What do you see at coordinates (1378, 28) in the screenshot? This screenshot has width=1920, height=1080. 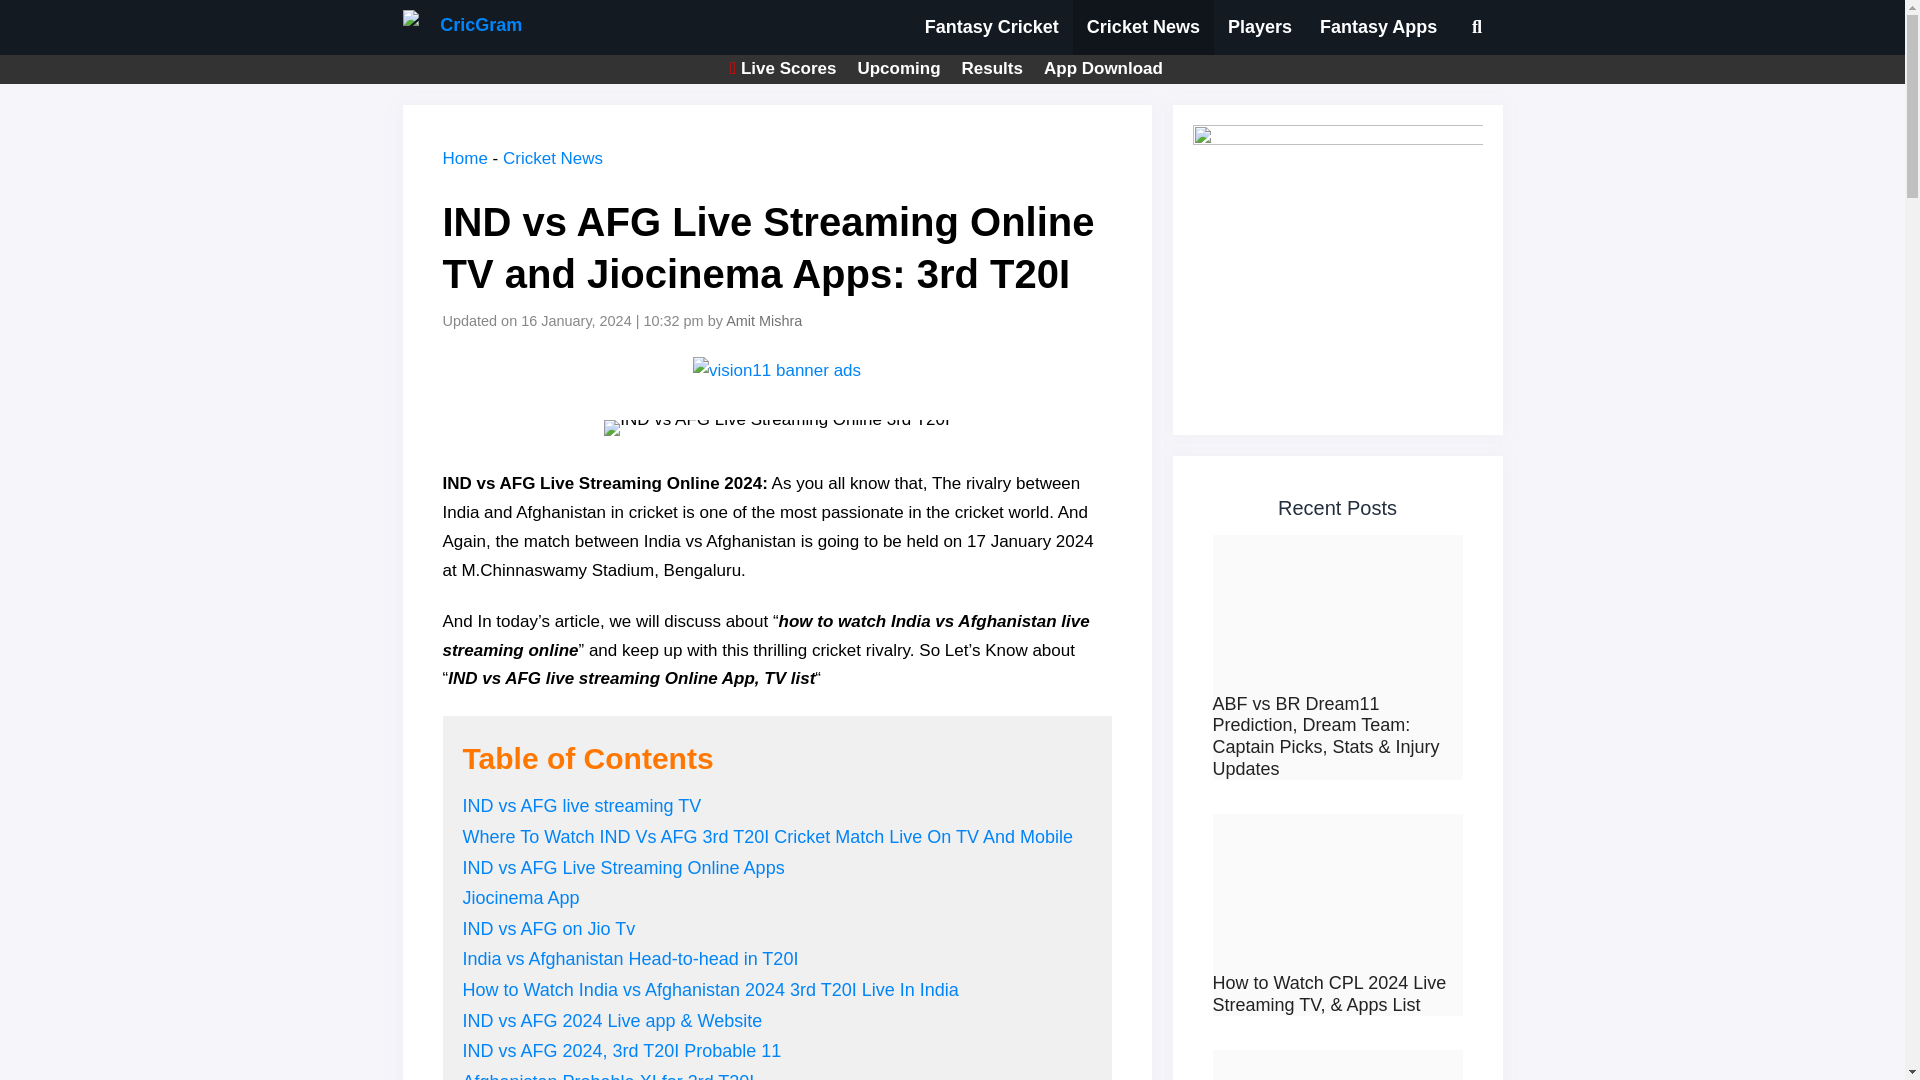 I see `Fantasy Apps` at bounding box center [1378, 28].